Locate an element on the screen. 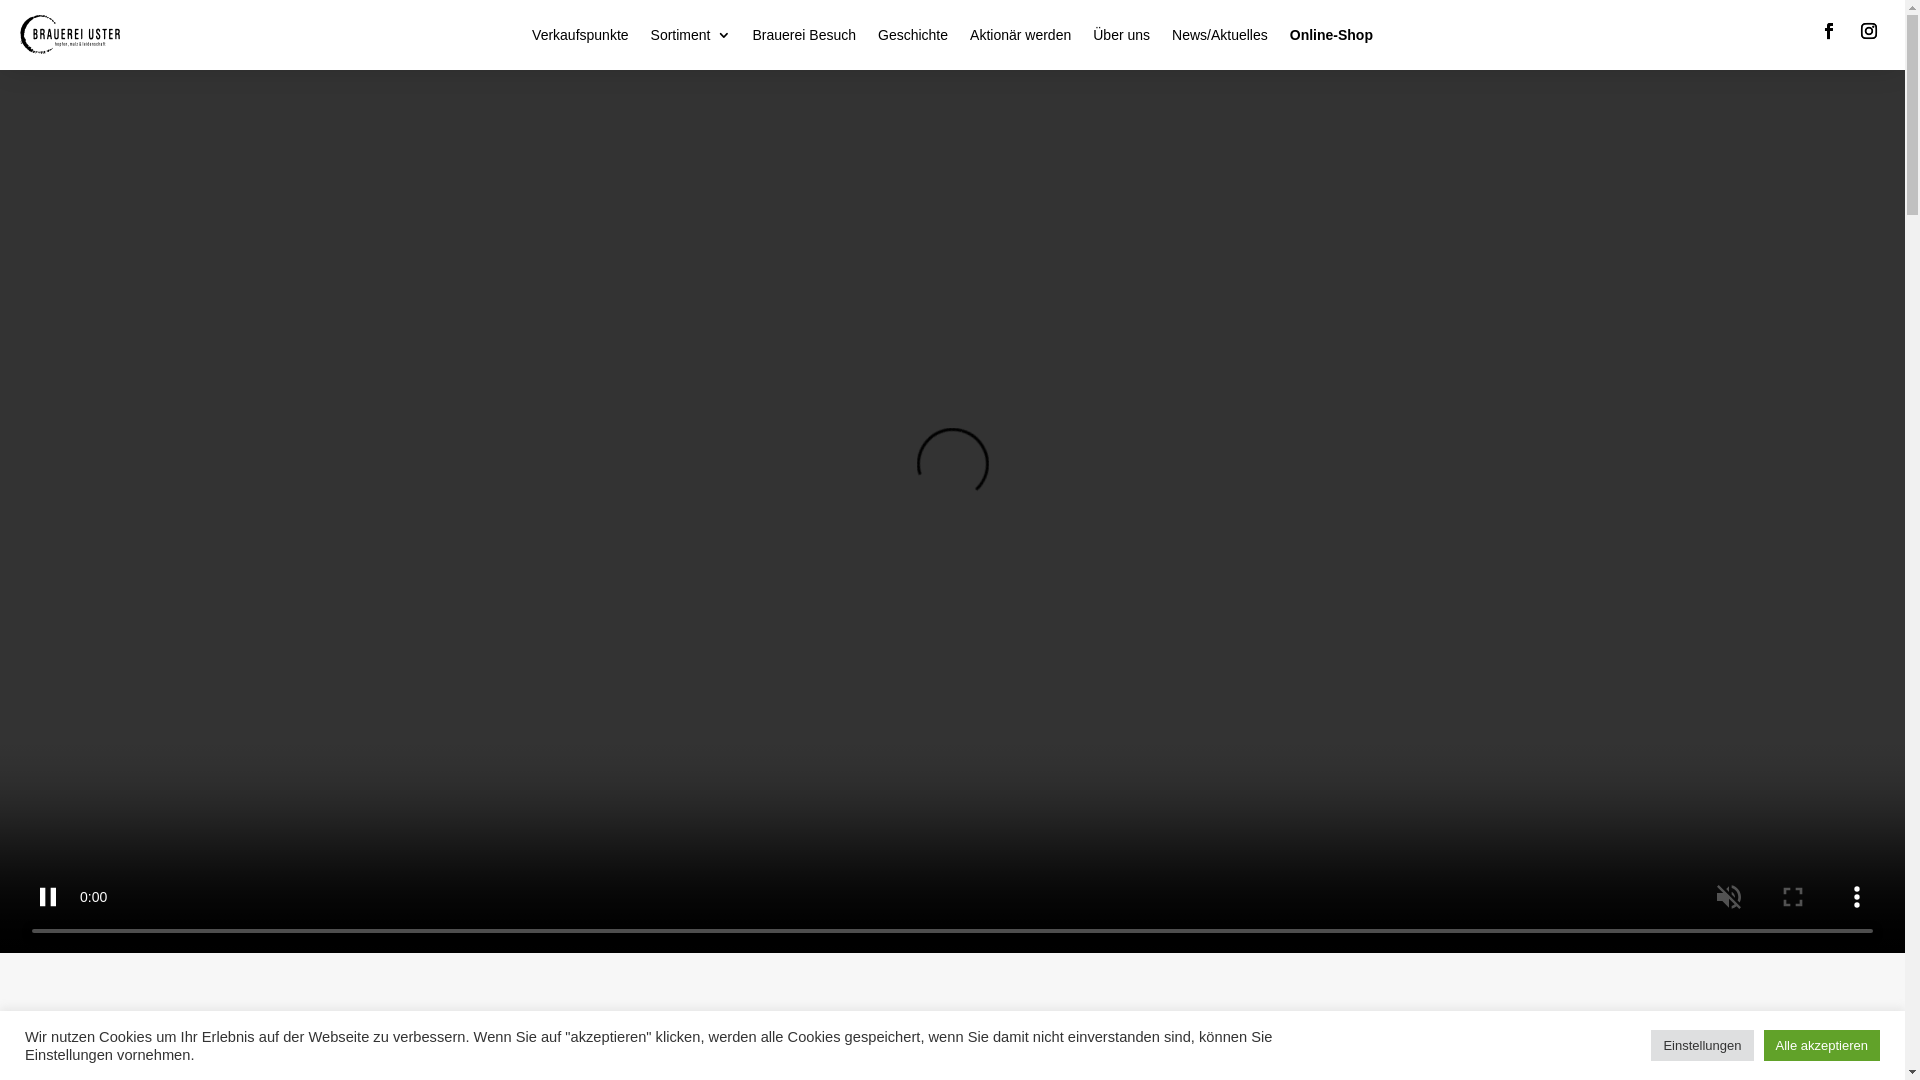 Image resolution: width=1920 pixels, height=1080 pixels. Logo-Brauerei-Uster is located at coordinates (70, 34).